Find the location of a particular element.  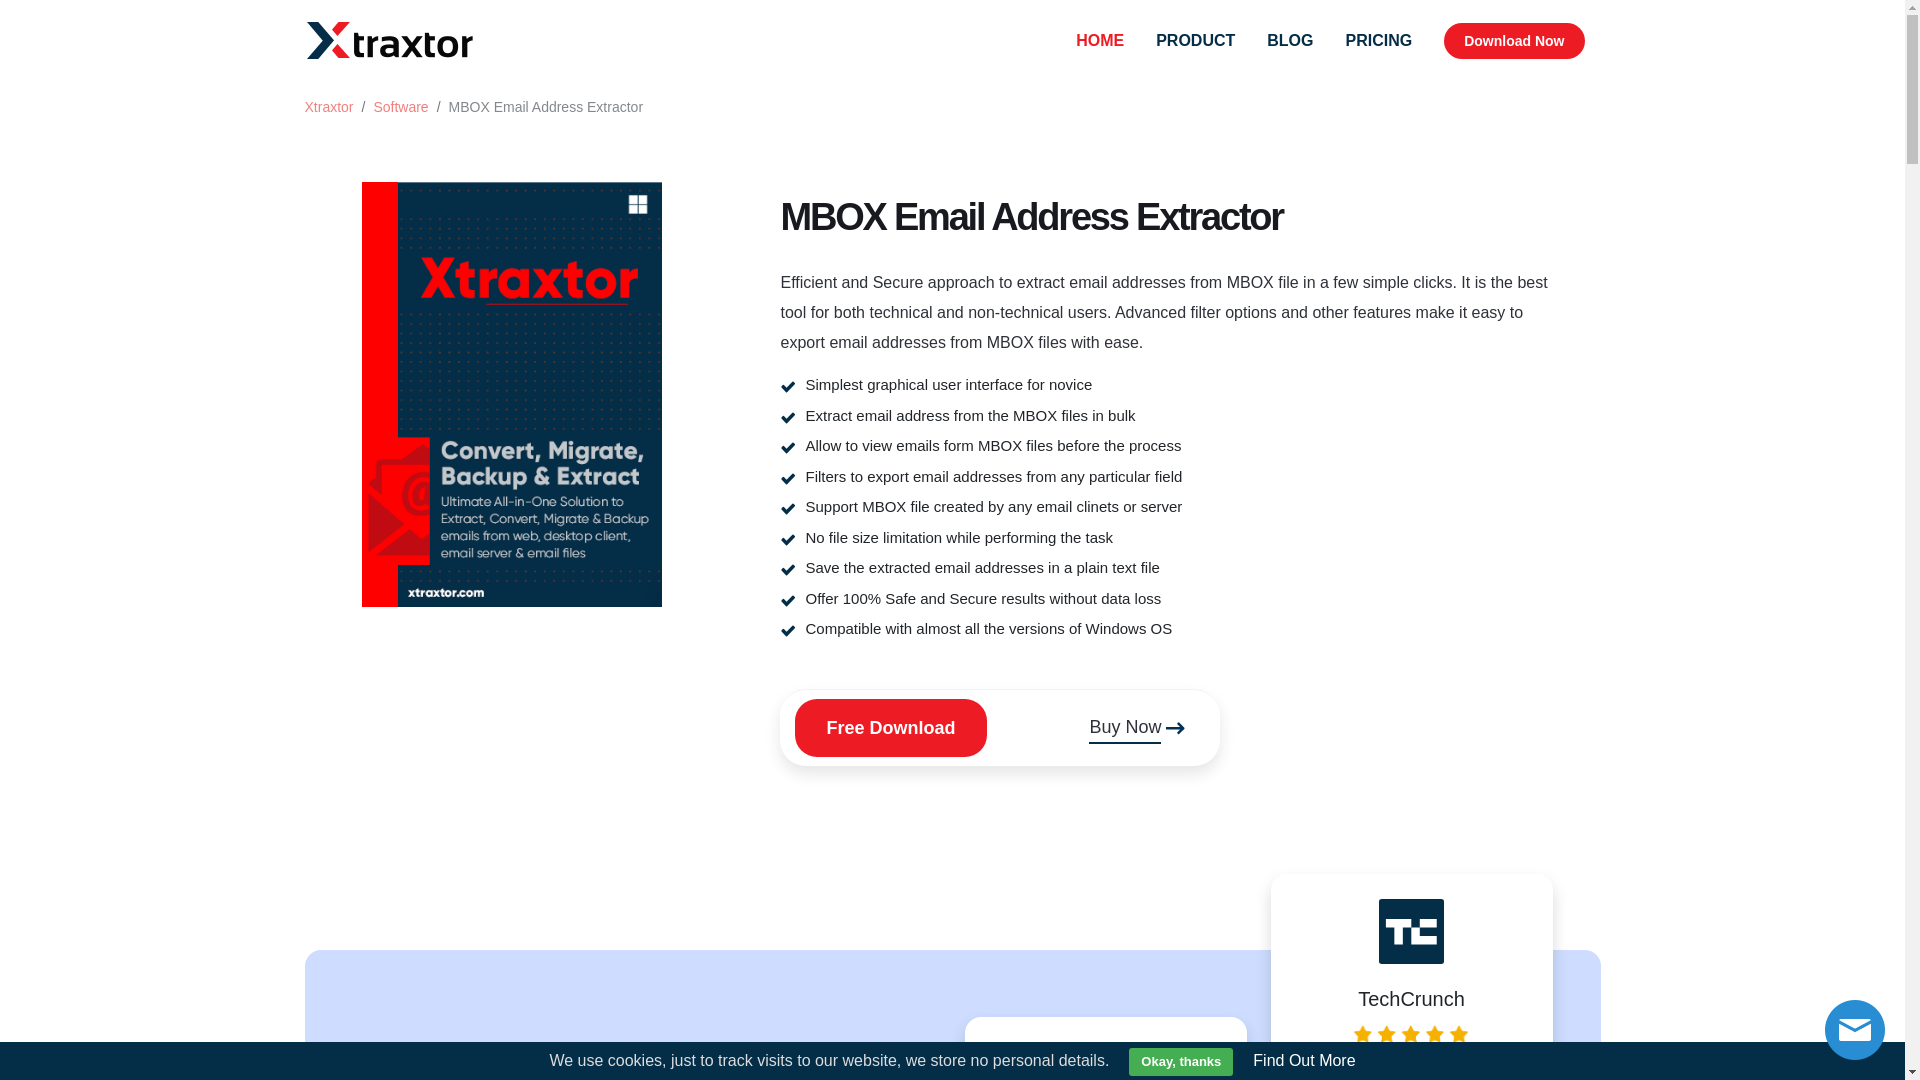

Xtraxtor is located at coordinates (328, 106).